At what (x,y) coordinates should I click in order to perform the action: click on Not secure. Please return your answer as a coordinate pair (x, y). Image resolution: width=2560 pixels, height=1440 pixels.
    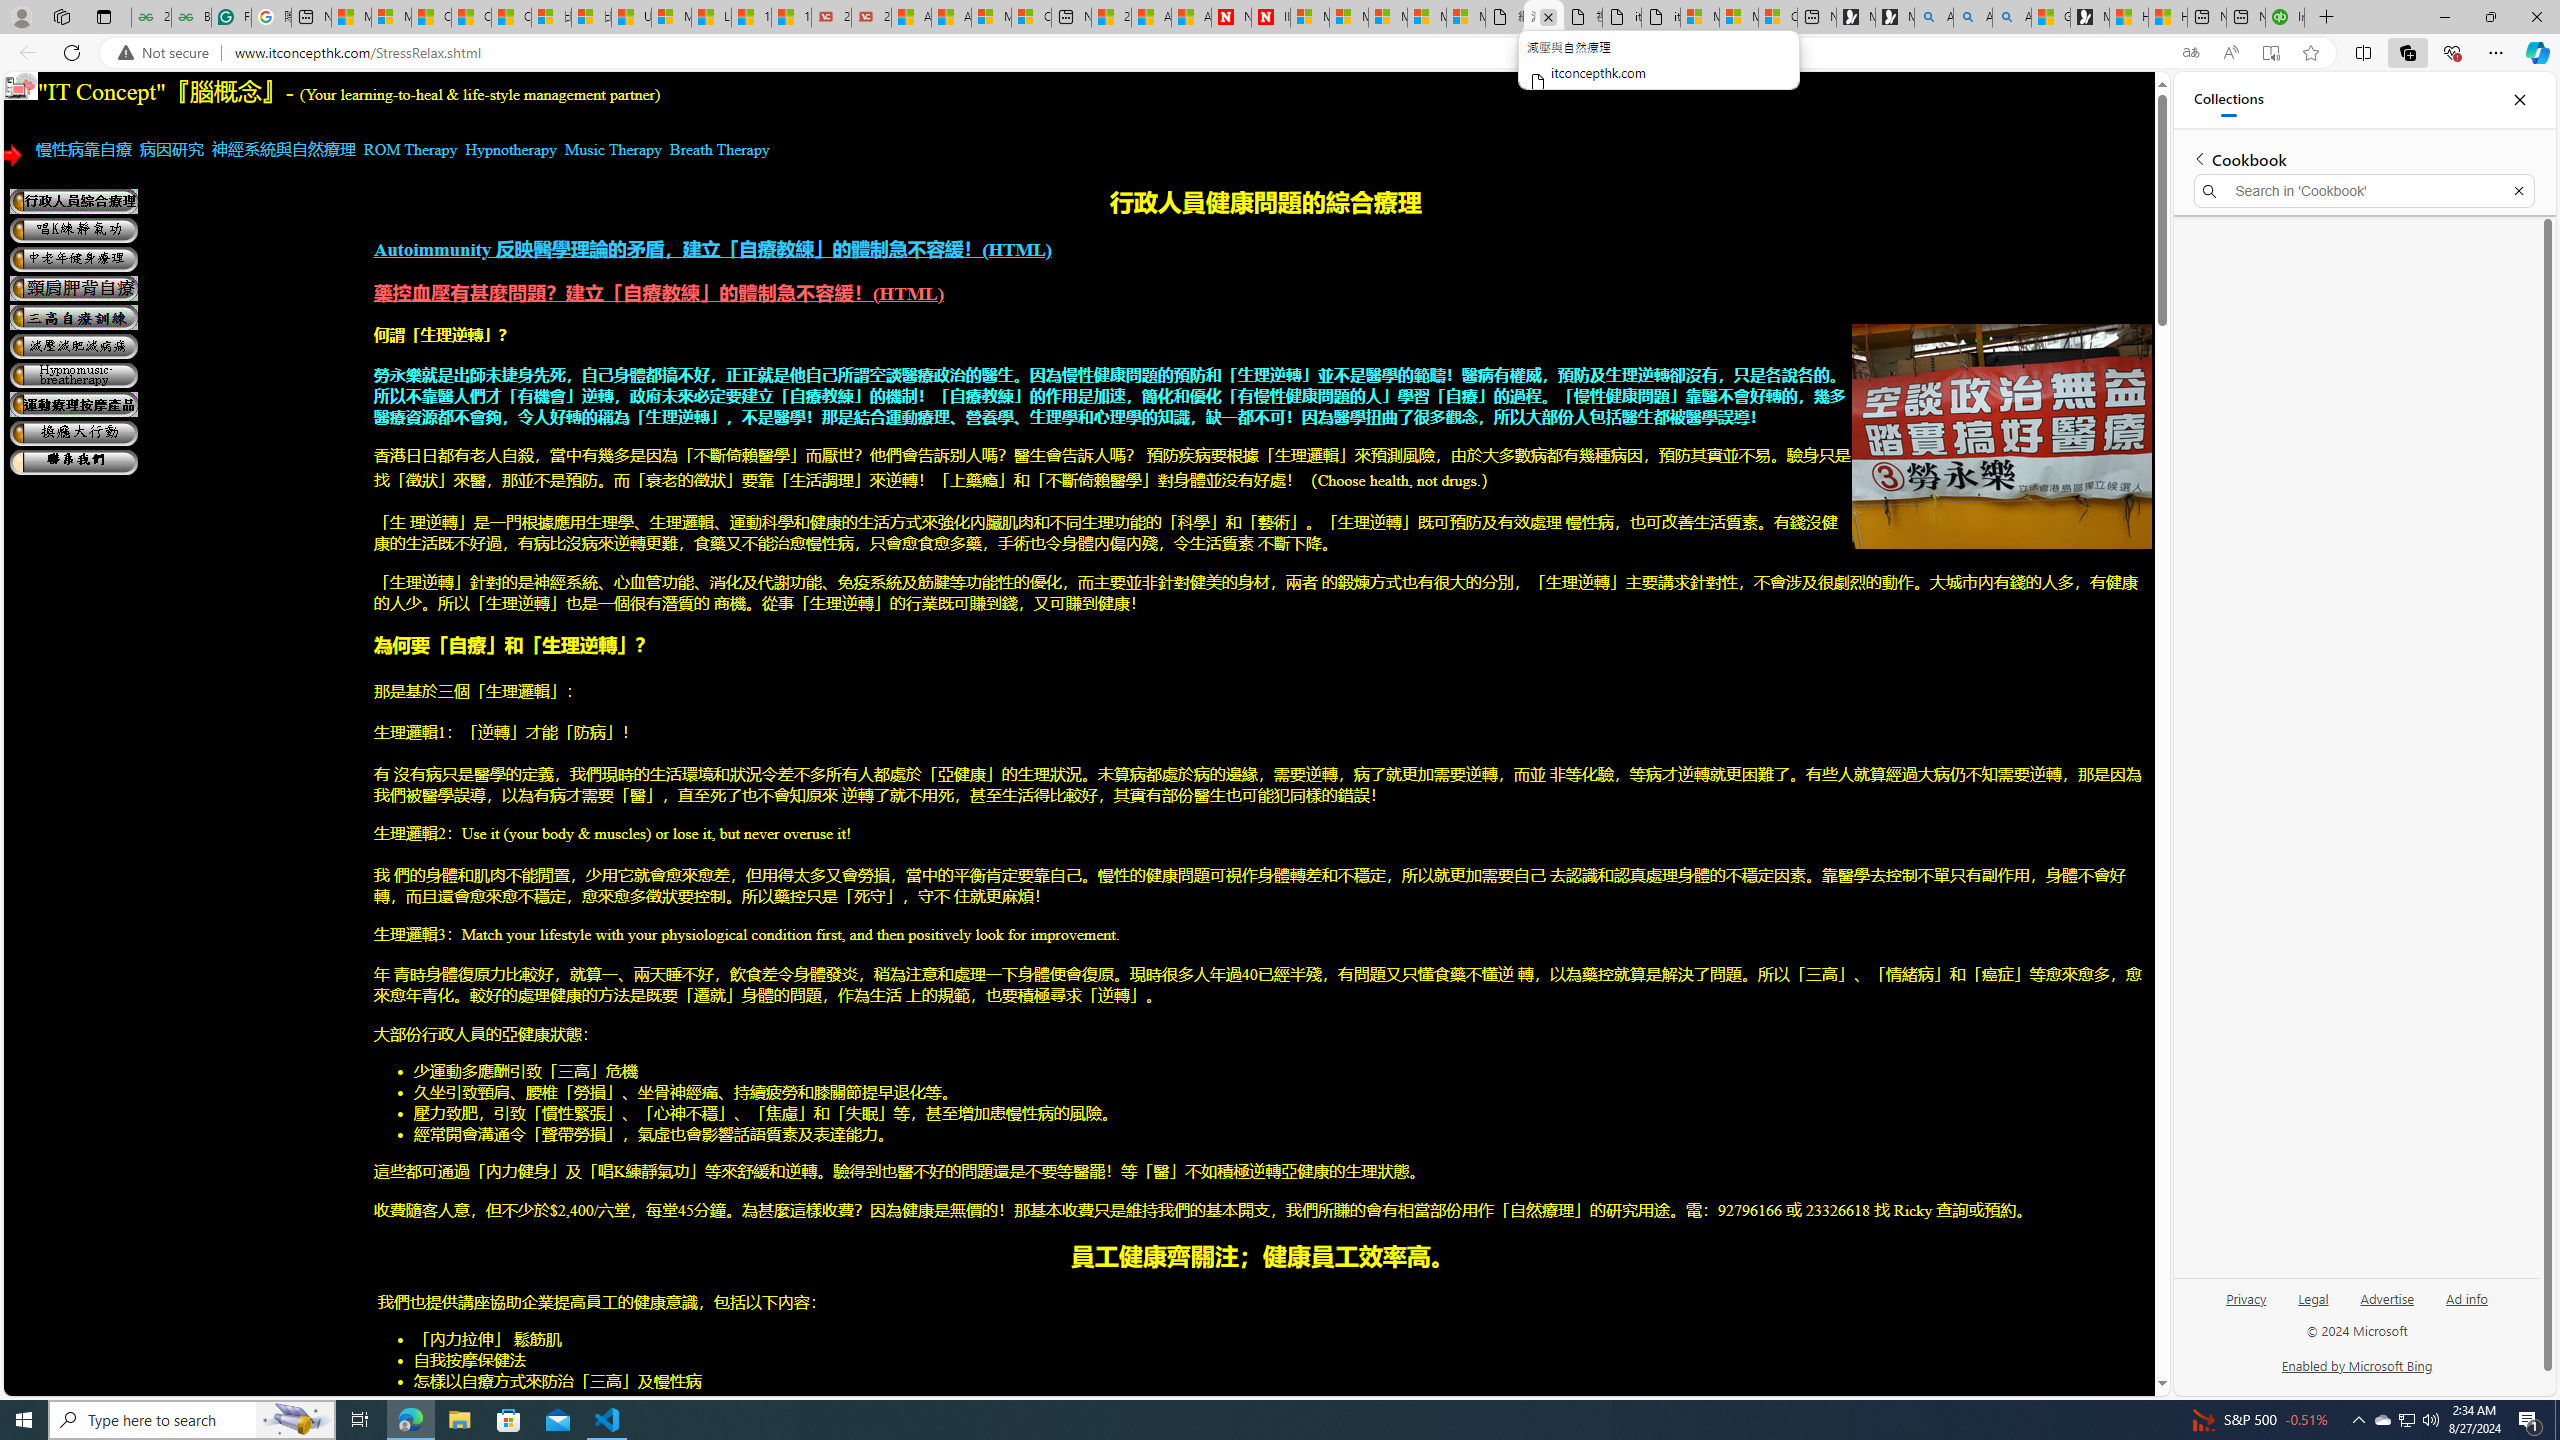
    Looking at the image, I should click on (168, 53).